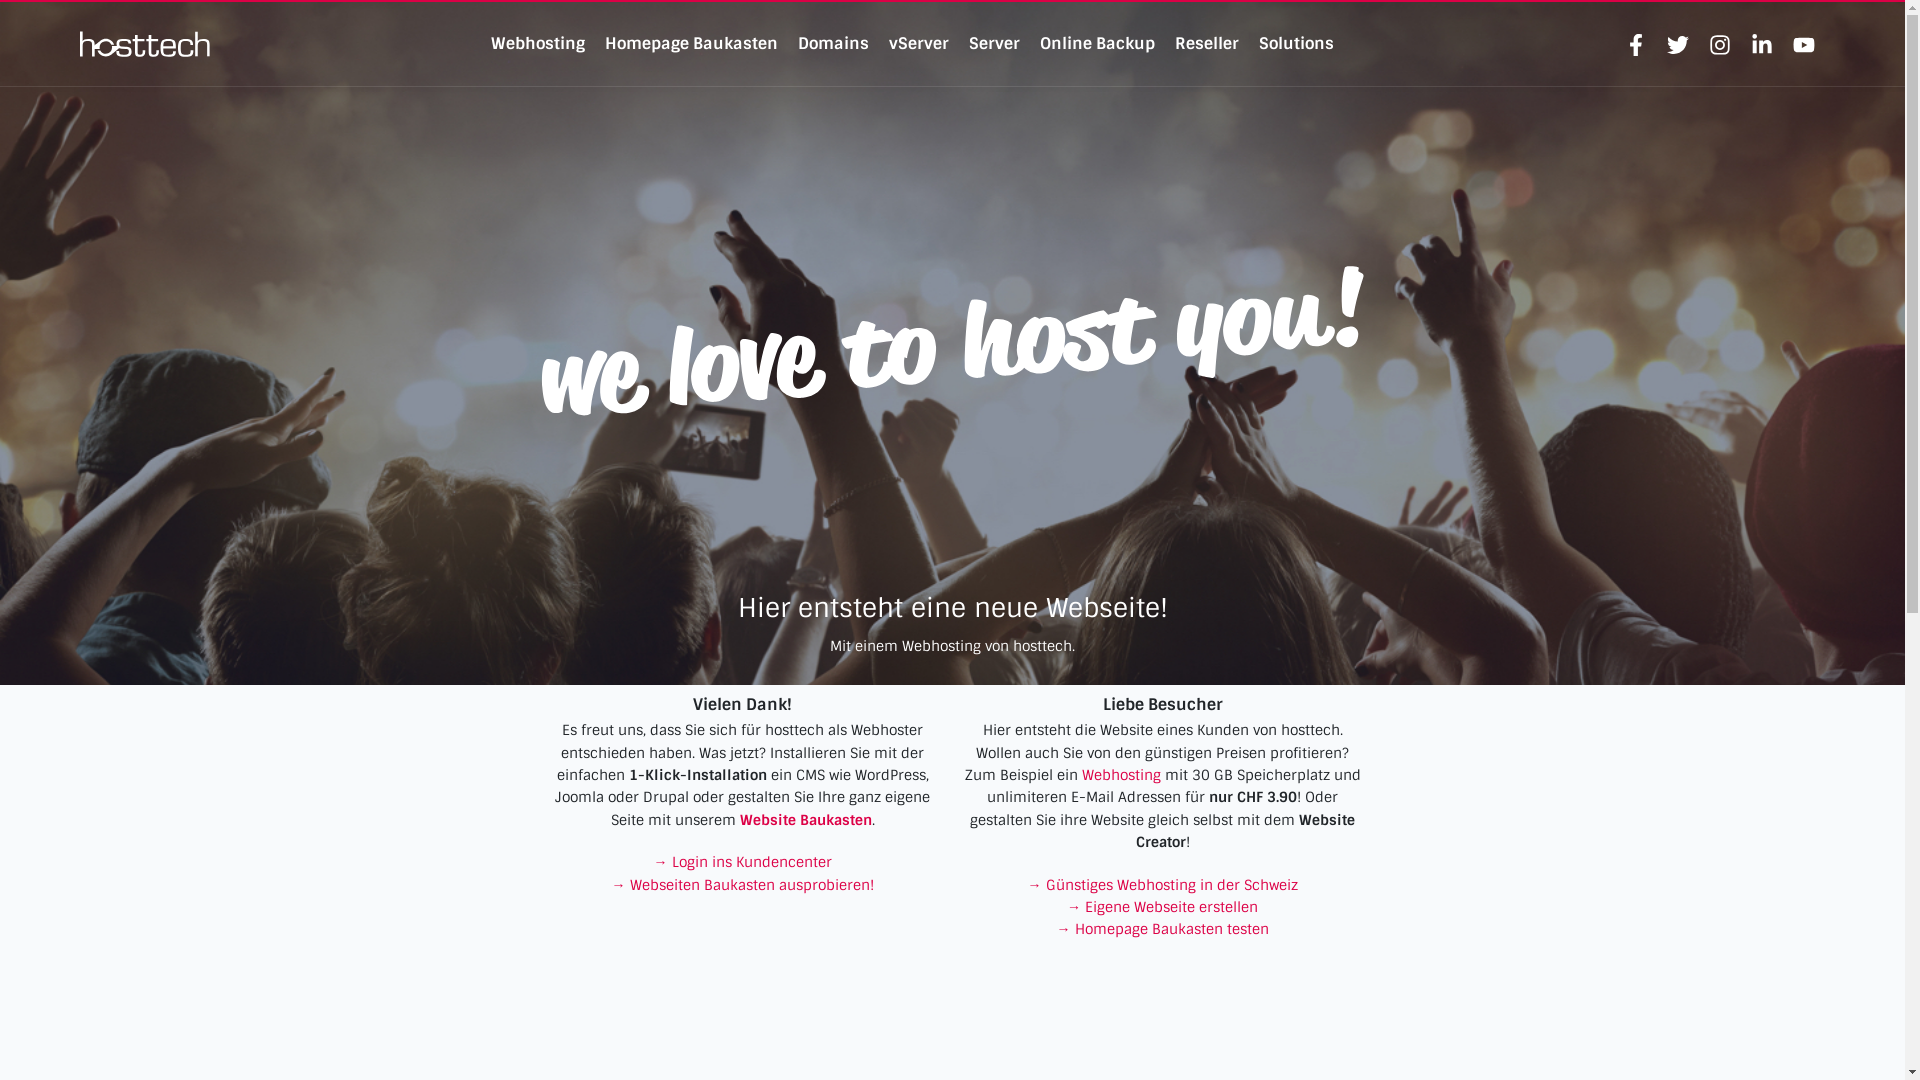  What do you see at coordinates (692, 44) in the screenshot?
I see `Homepage Baukasten` at bounding box center [692, 44].